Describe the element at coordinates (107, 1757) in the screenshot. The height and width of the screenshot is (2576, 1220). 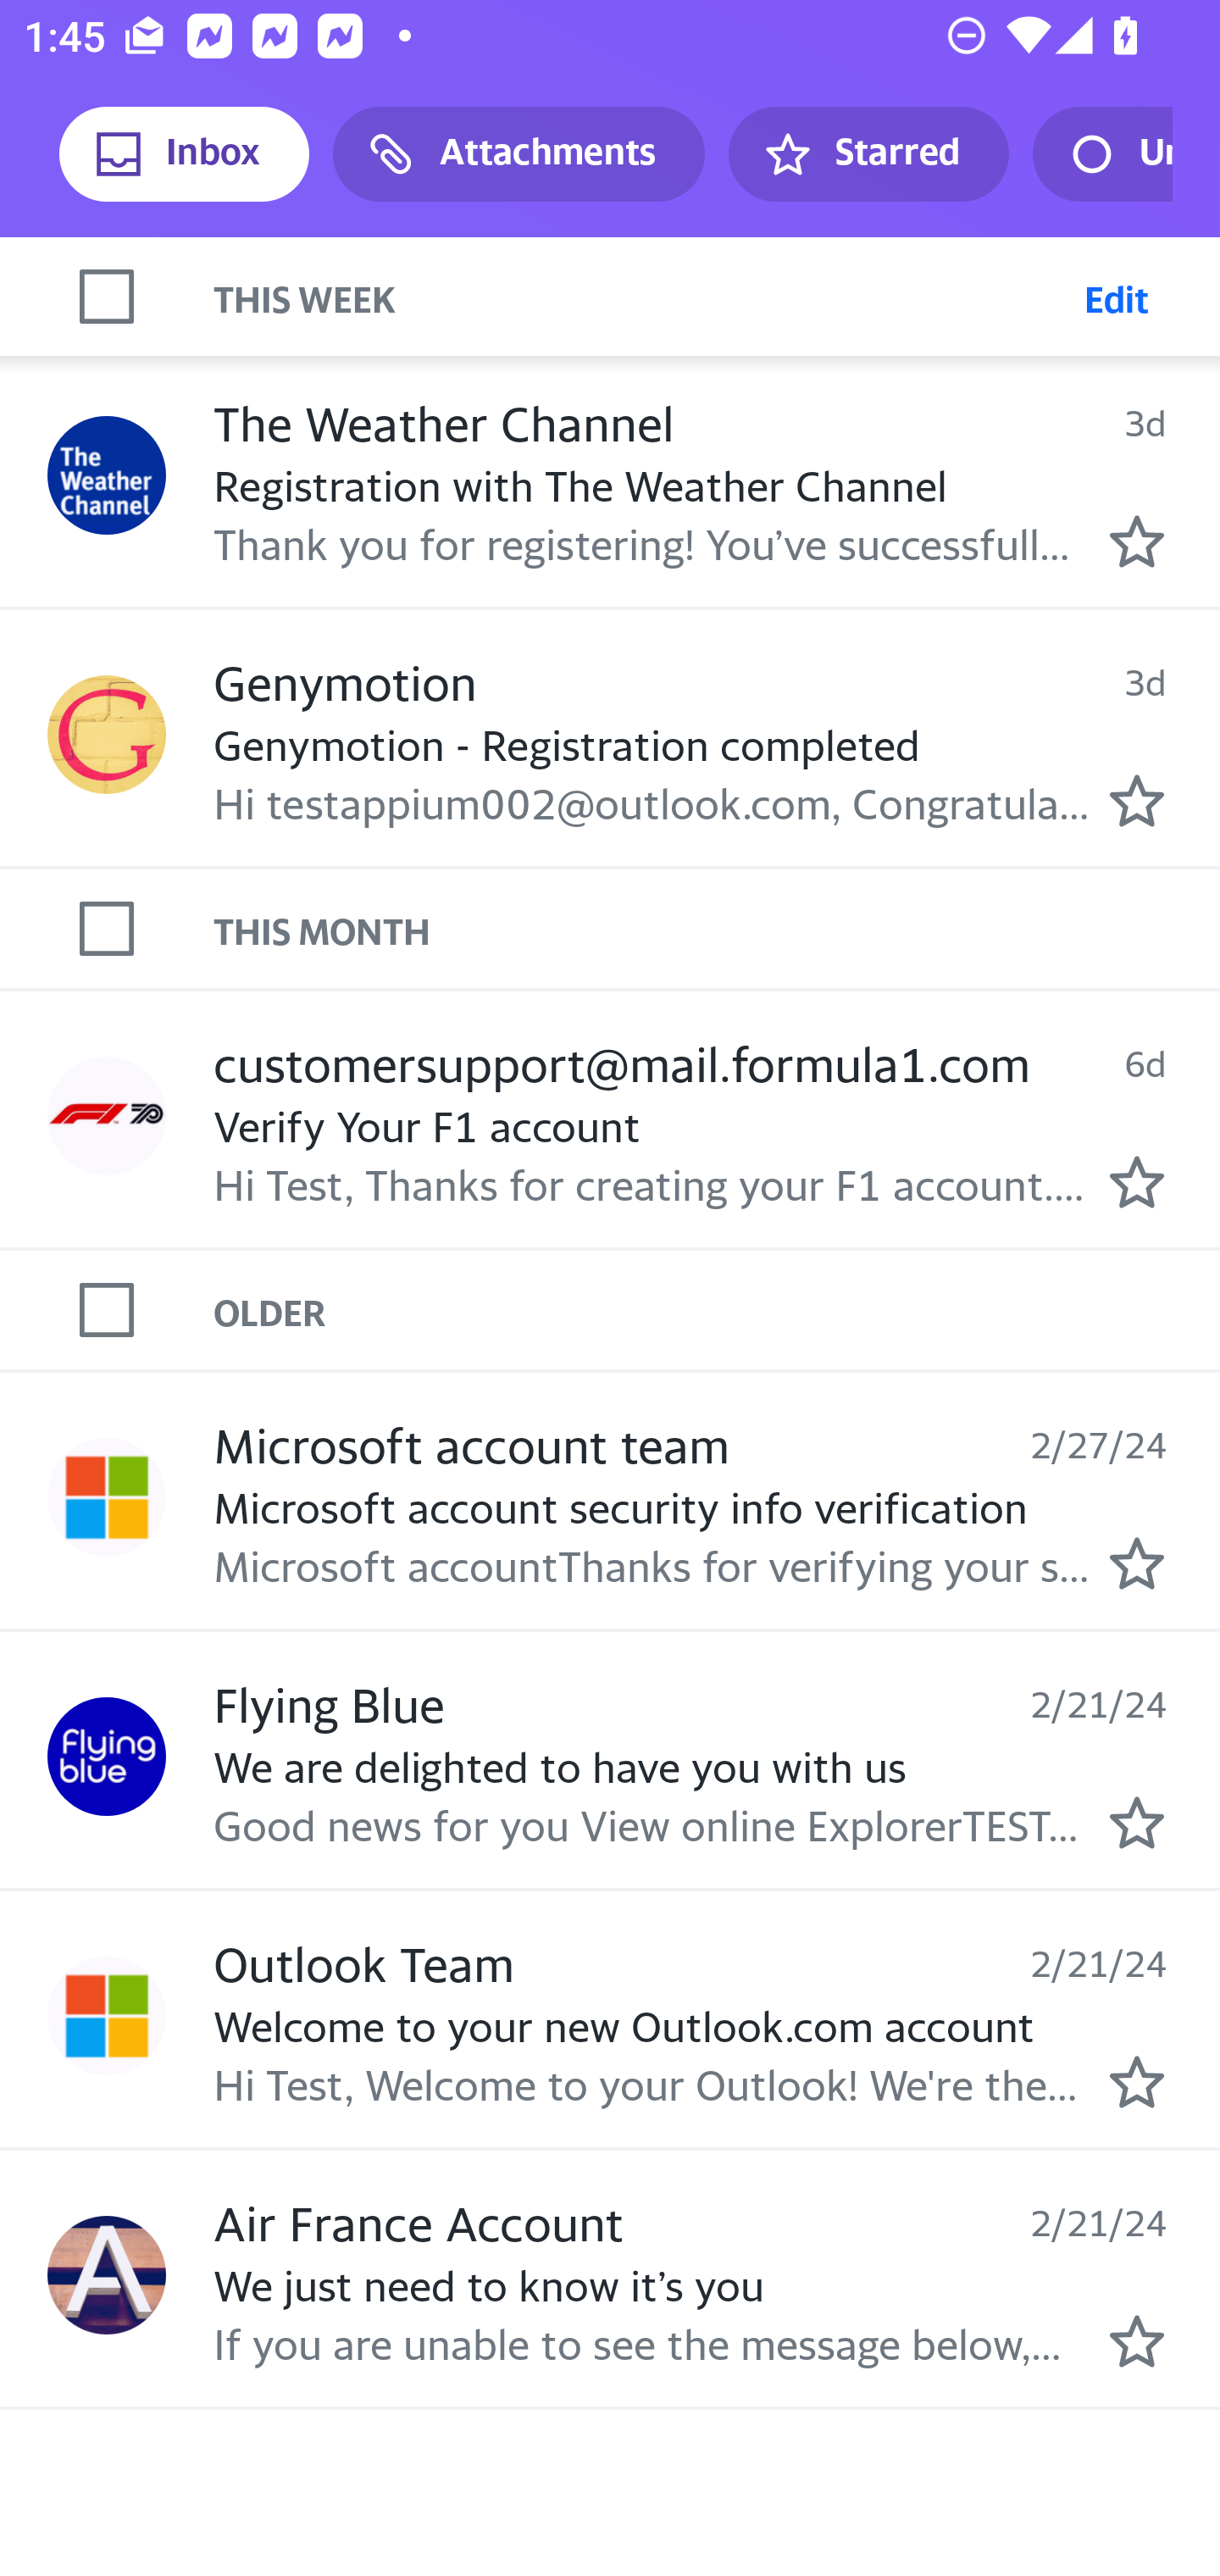
I see `Profile
Flying Blue` at that location.